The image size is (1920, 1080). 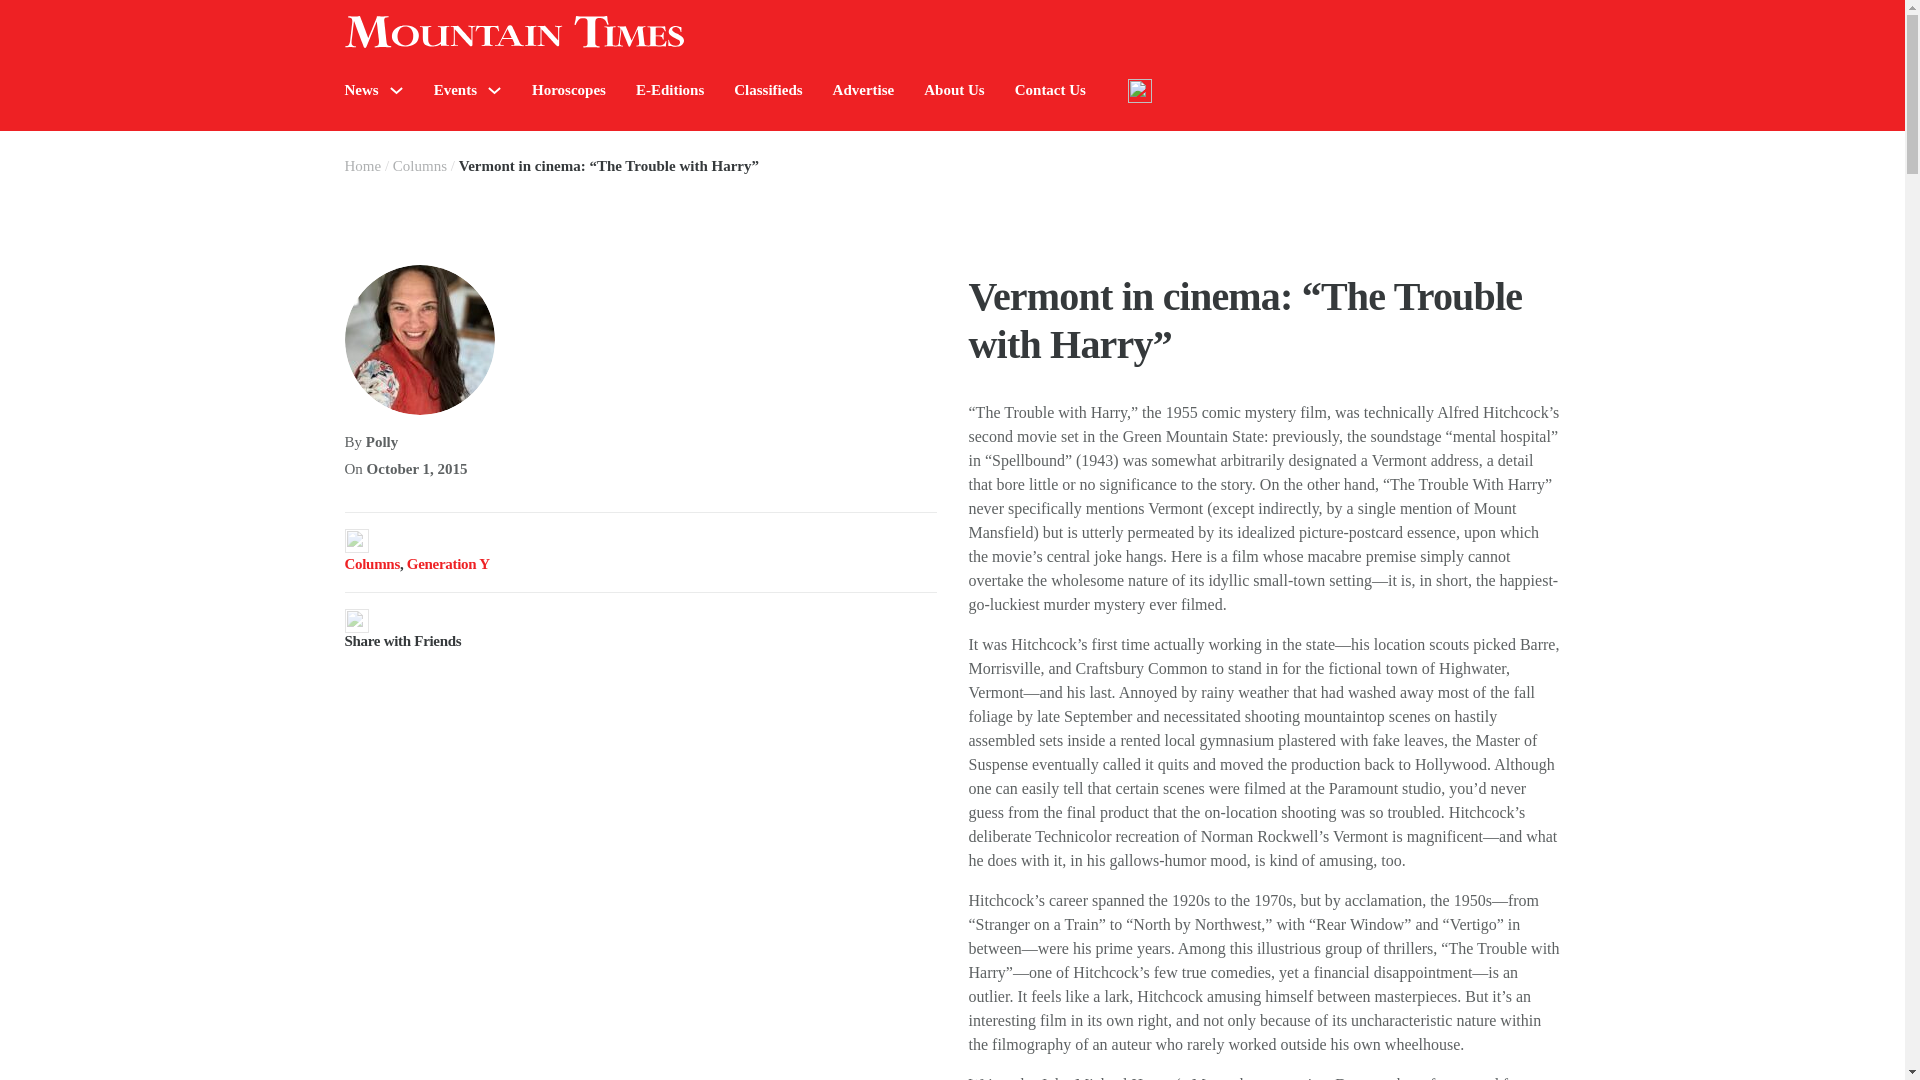 I want to click on Generation Y, so click(x=448, y=564).